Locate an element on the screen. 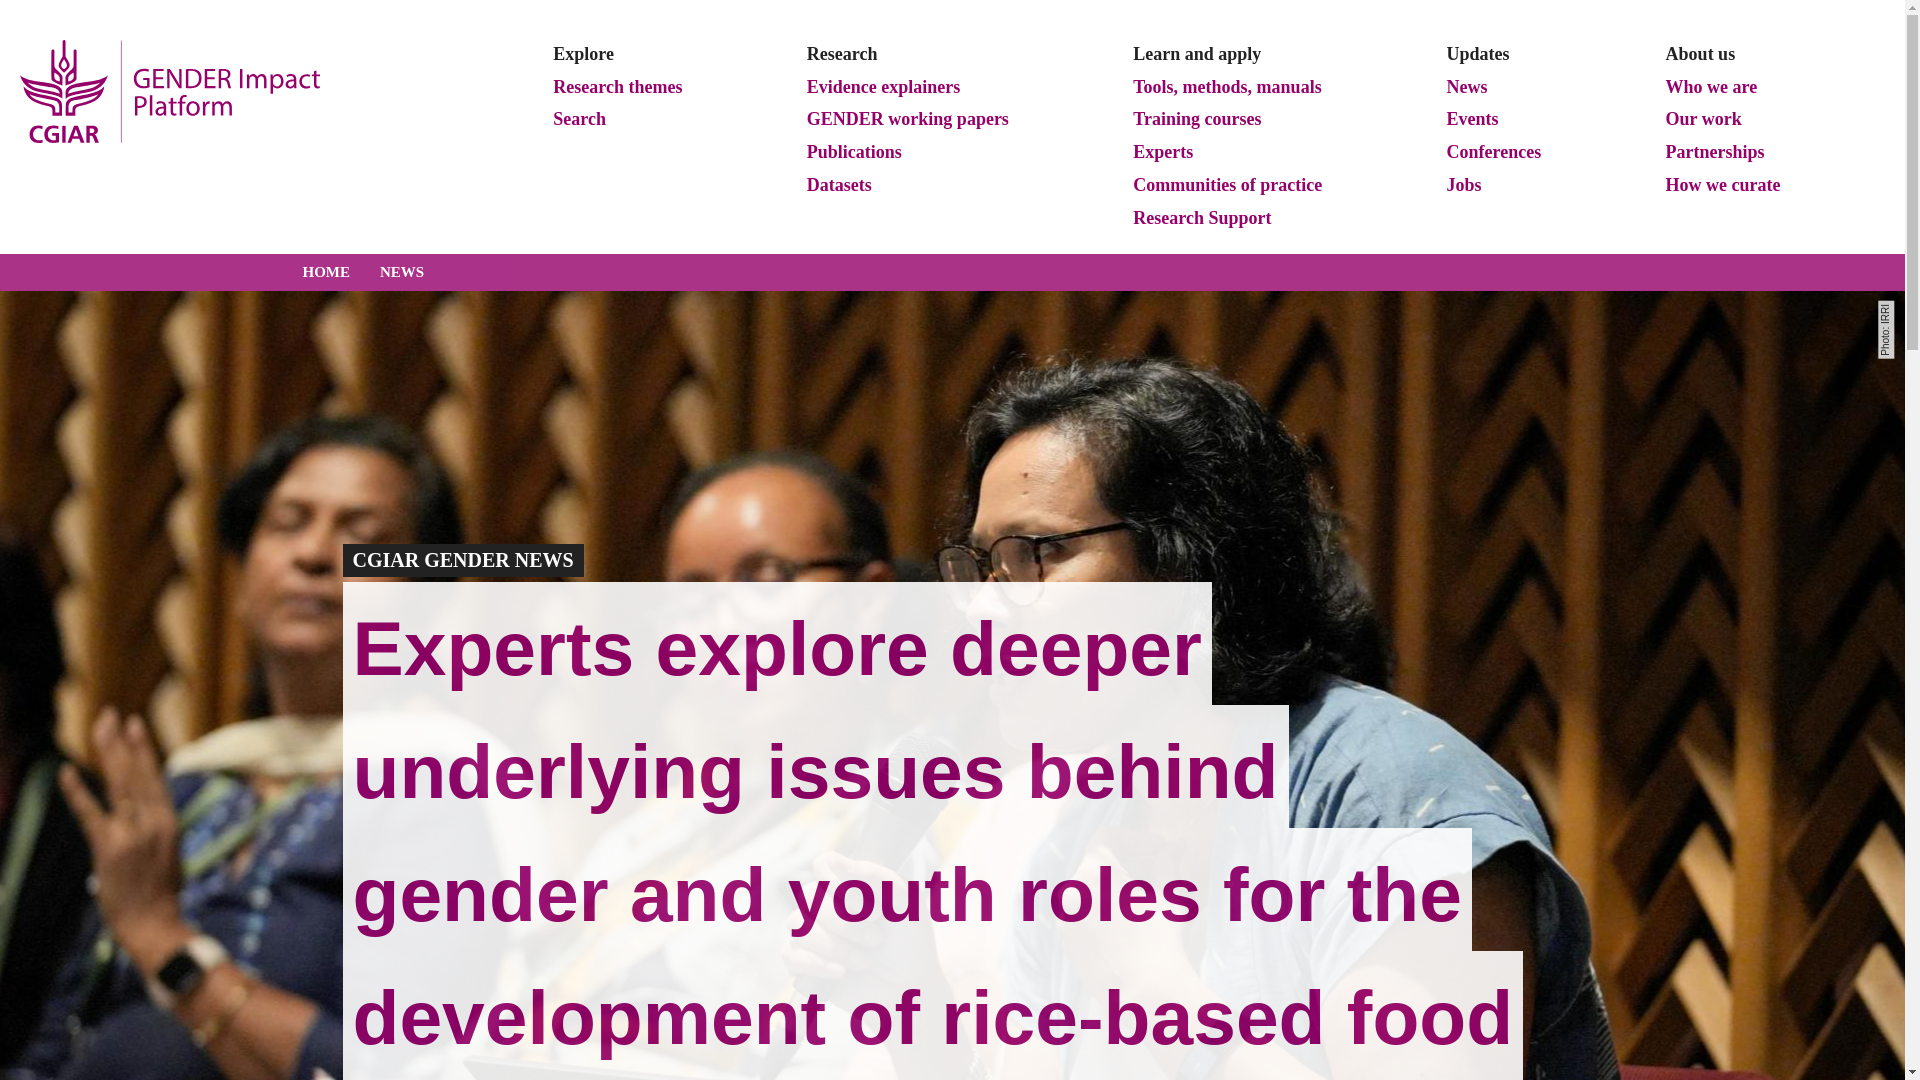 The width and height of the screenshot is (1920, 1080). Training courses is located at coordinates (1197, 120).